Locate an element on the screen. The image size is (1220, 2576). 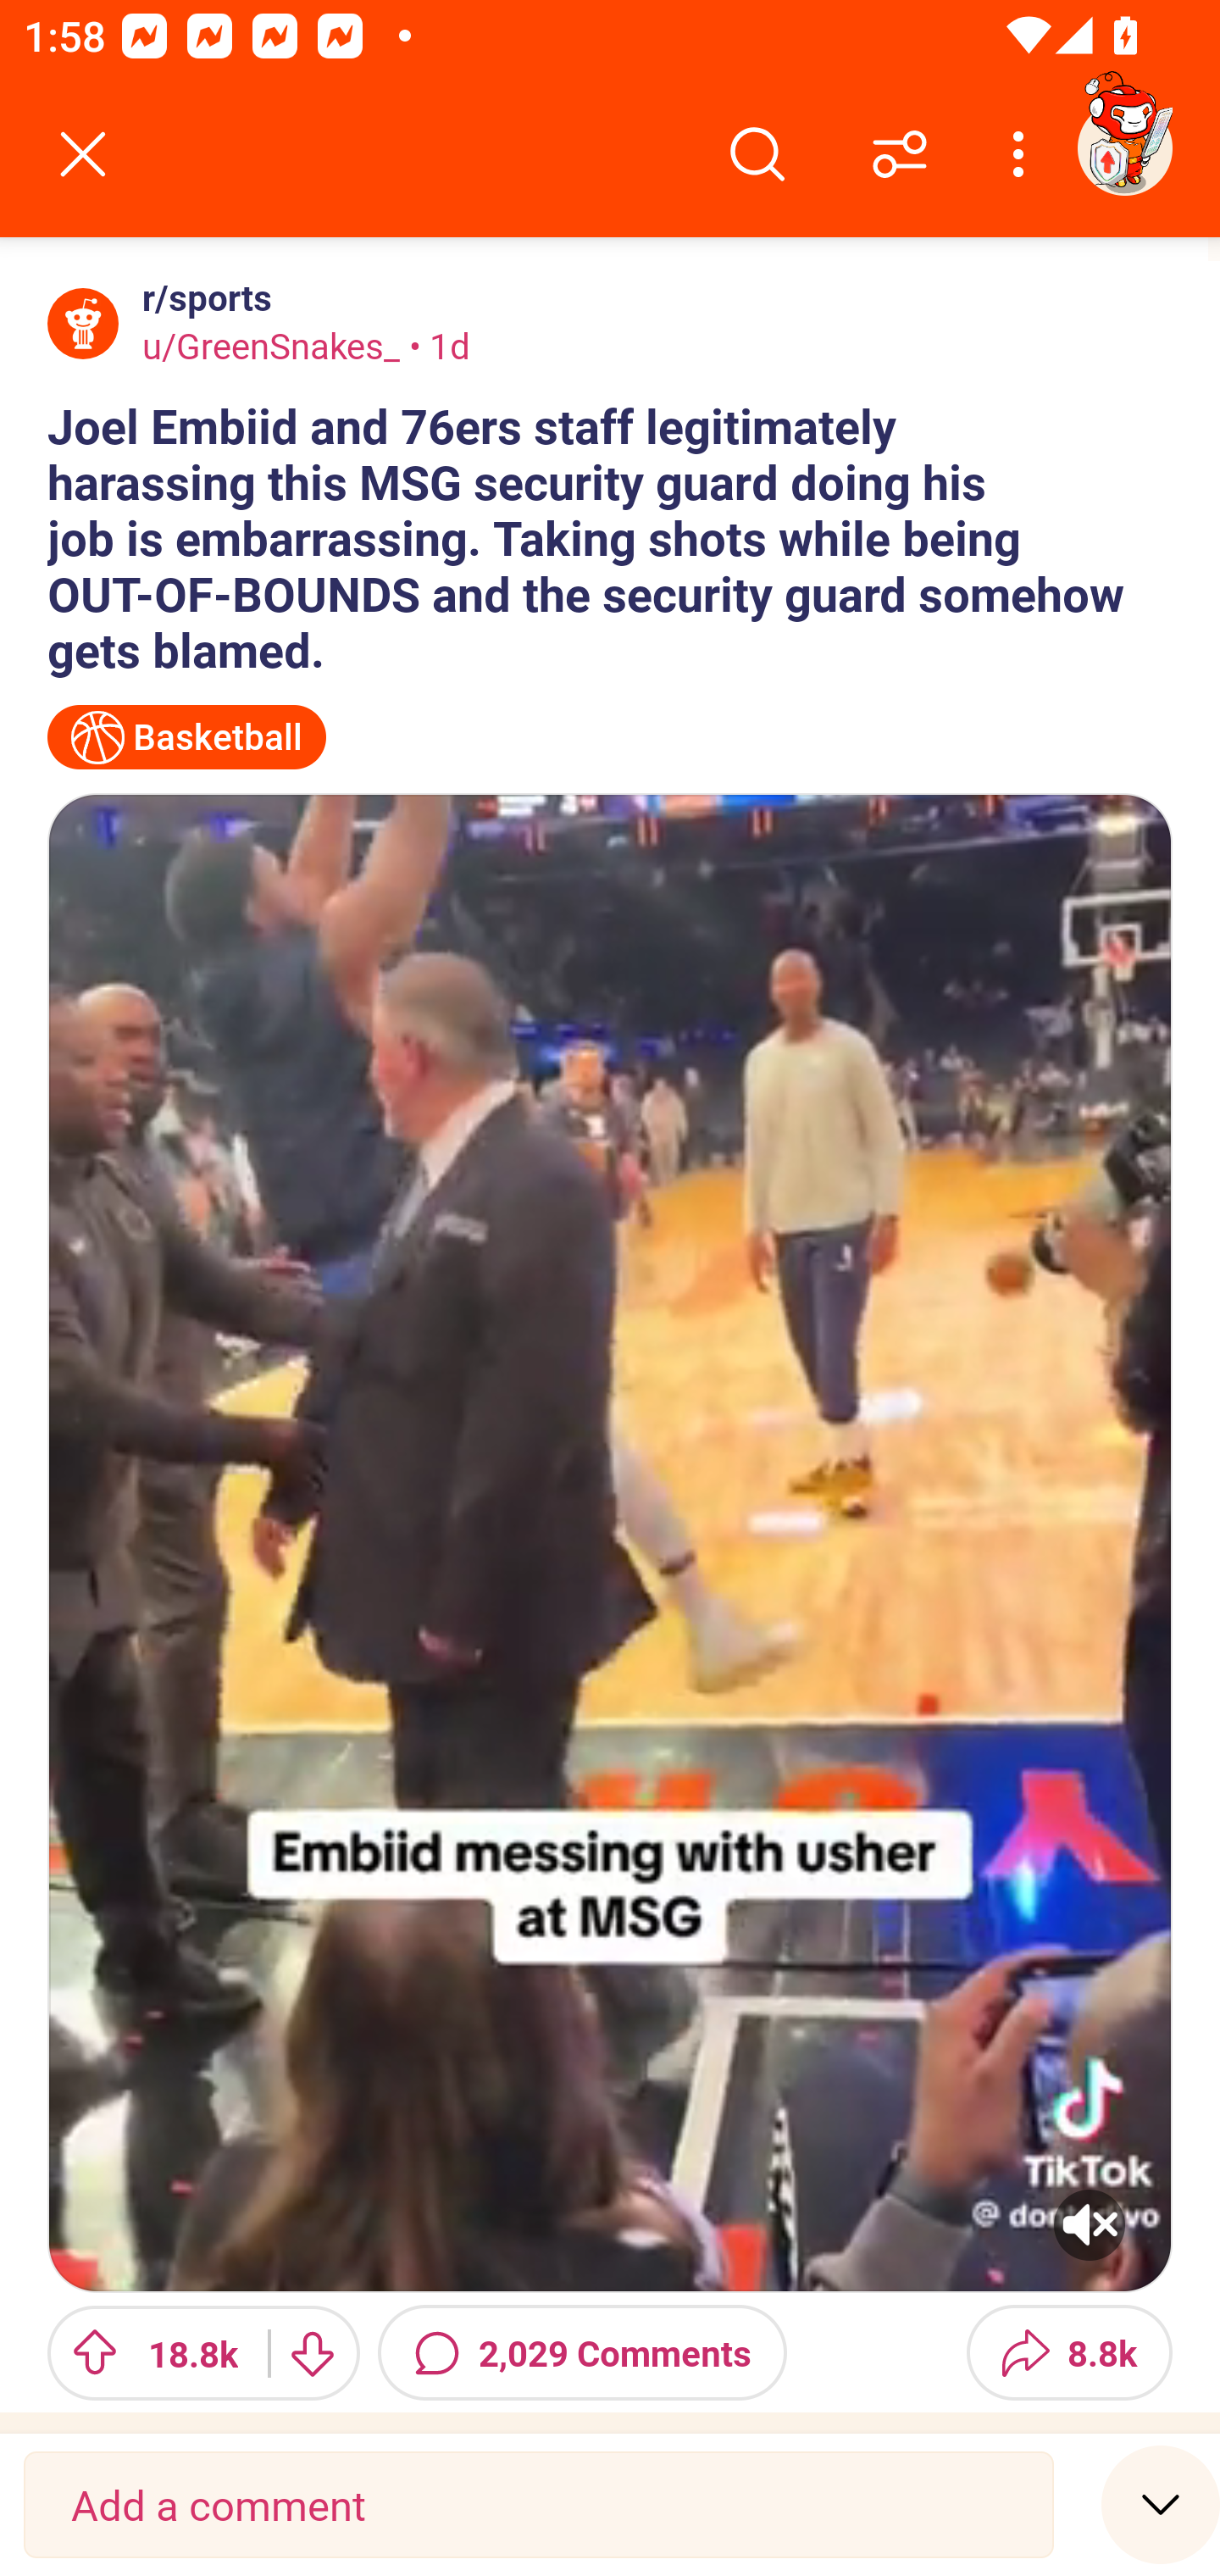
r/sports is located at coordinates (201, 297).